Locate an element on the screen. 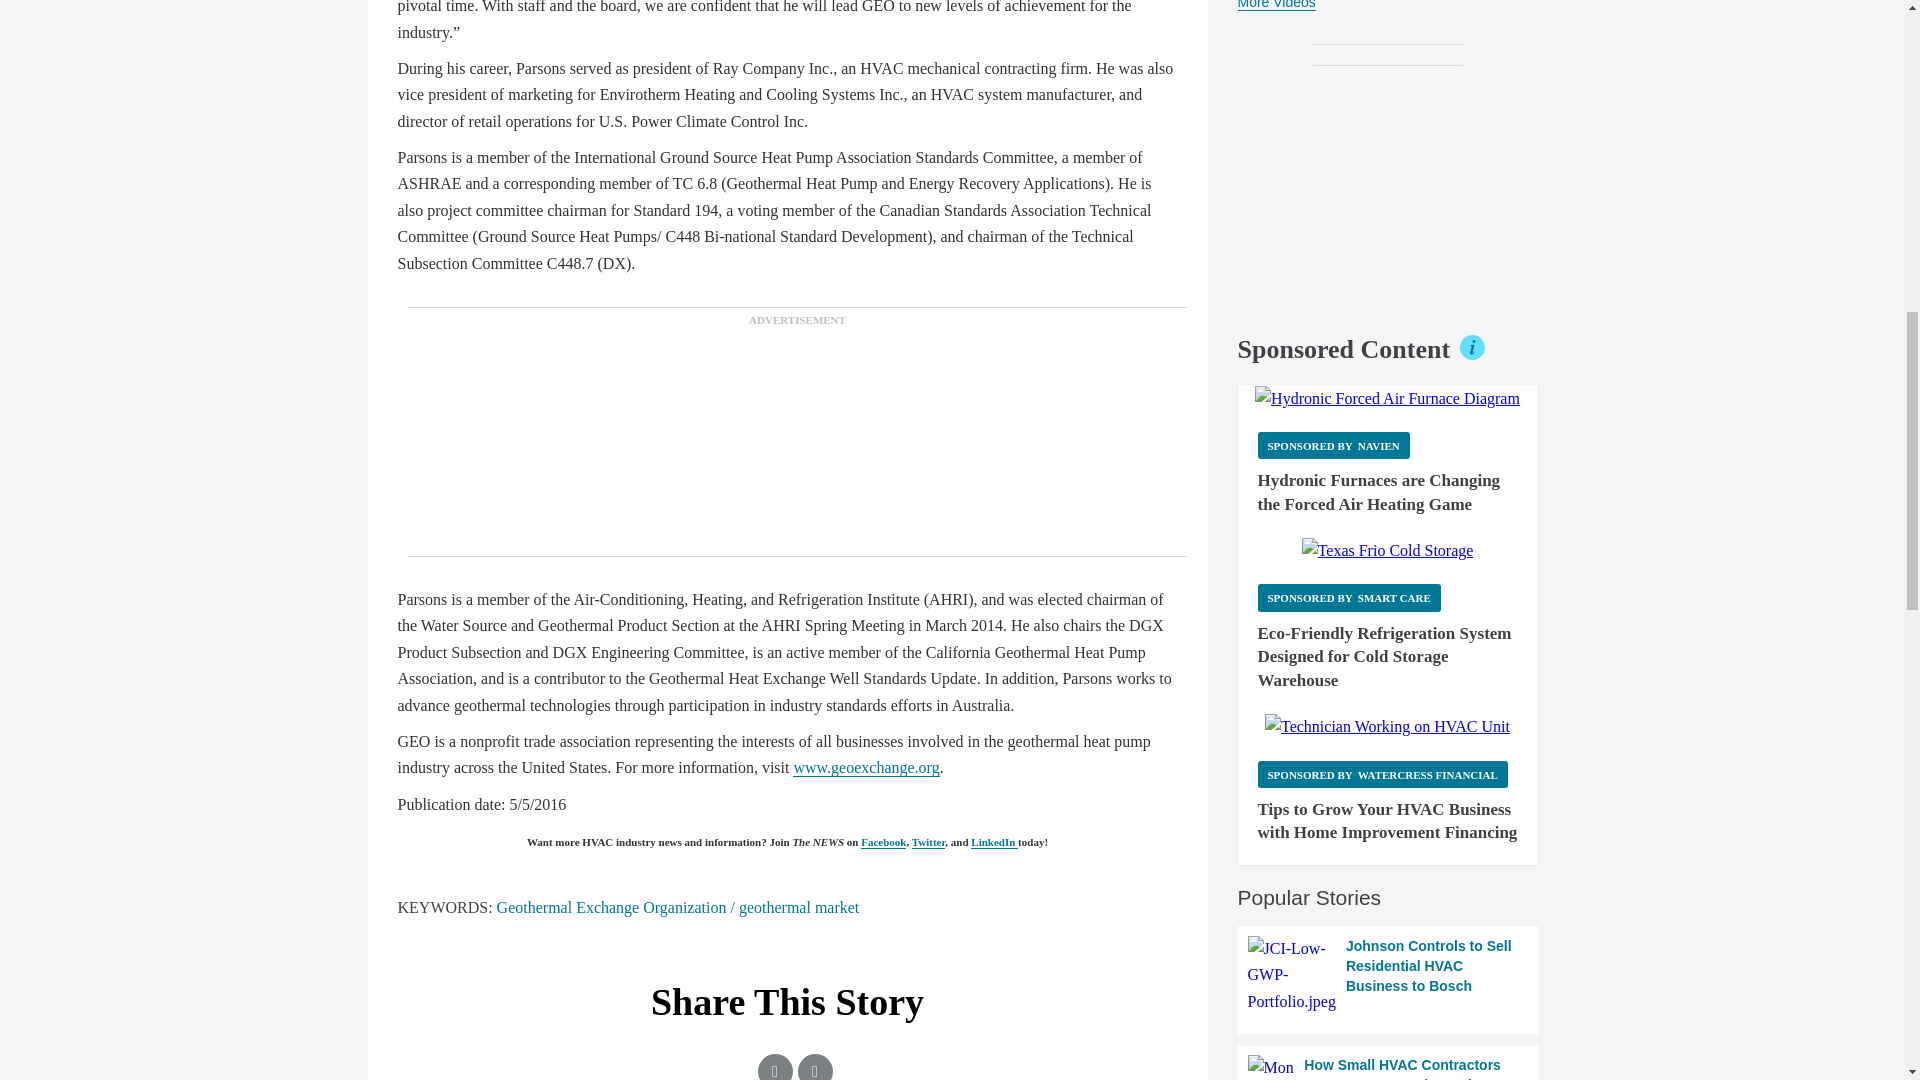 The width and height of the screenshot is (1920, 1080). Sponsored by Watercress Financial is located at coordinates (1382, 774).